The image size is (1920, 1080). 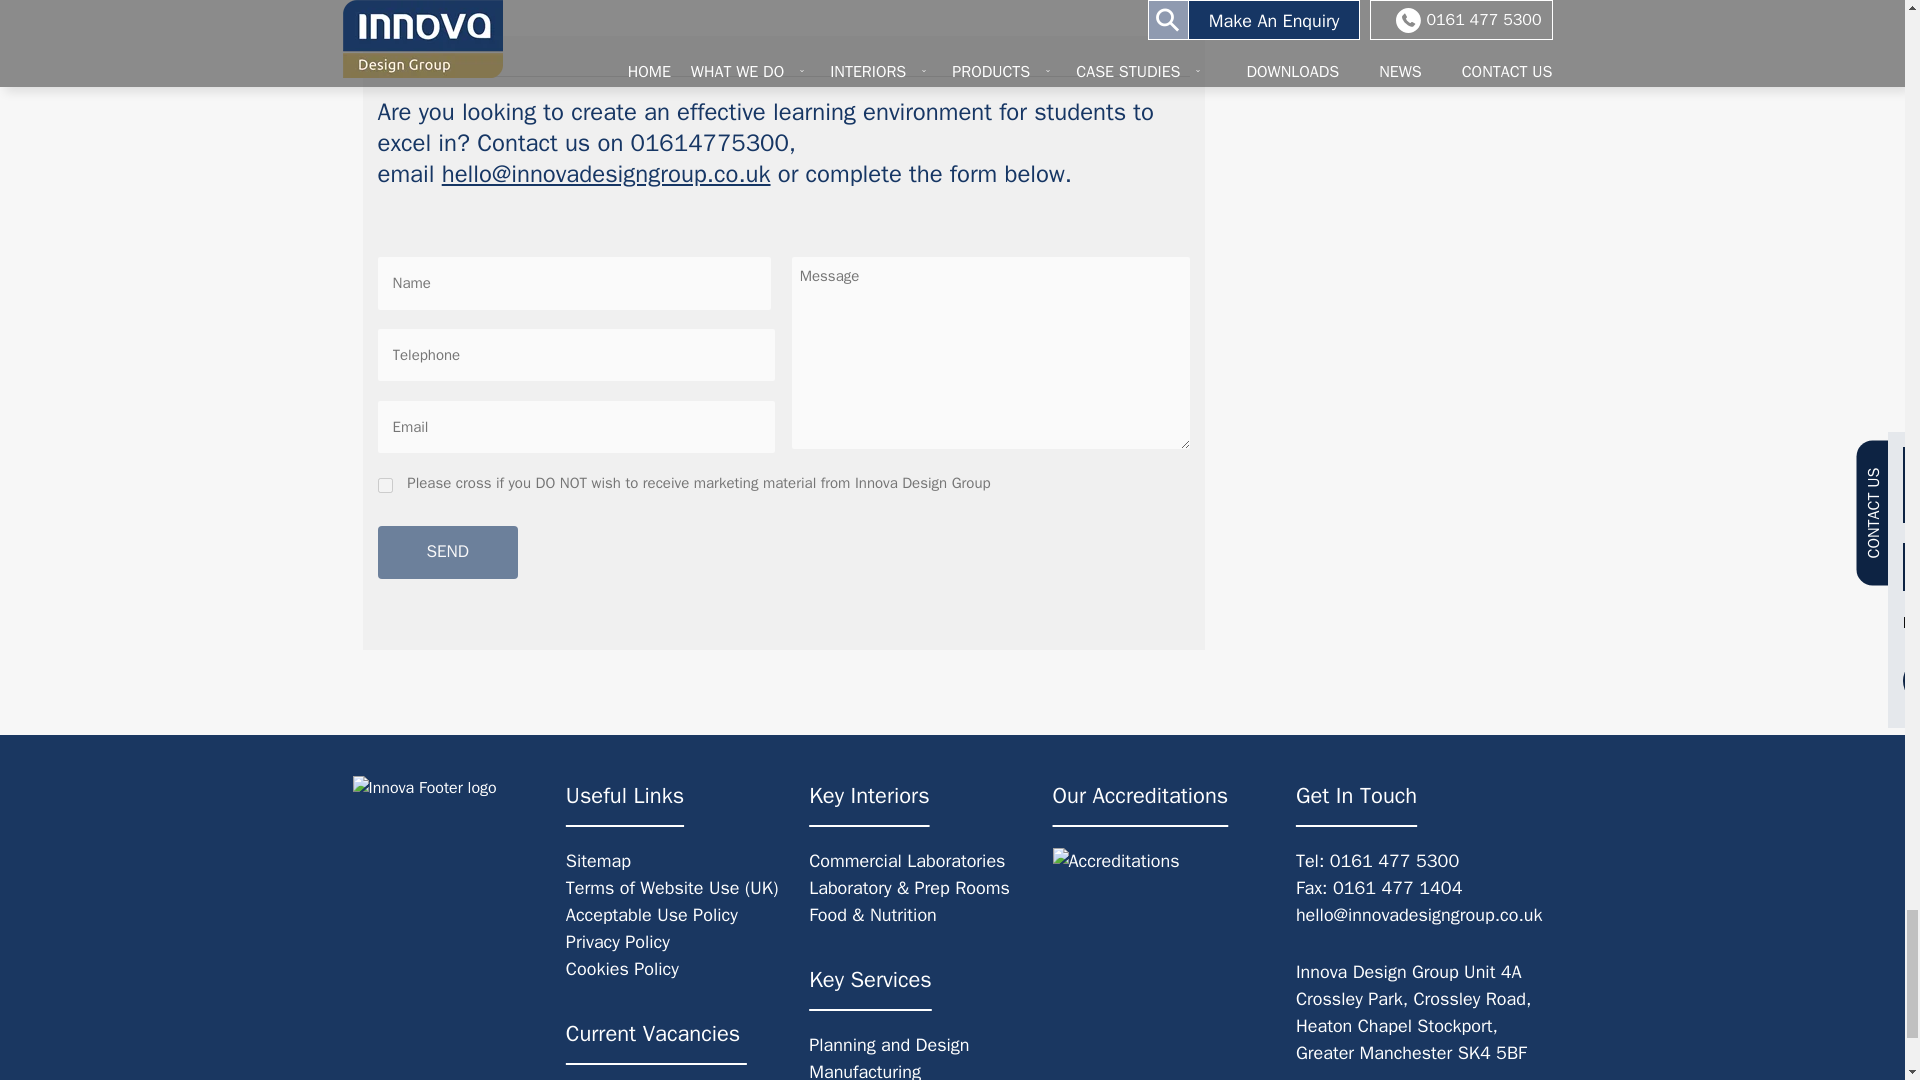 What do you see at coordinates (423, 788) in the screenshot?
I see `footer-logo` at bounding box center [423, 788].